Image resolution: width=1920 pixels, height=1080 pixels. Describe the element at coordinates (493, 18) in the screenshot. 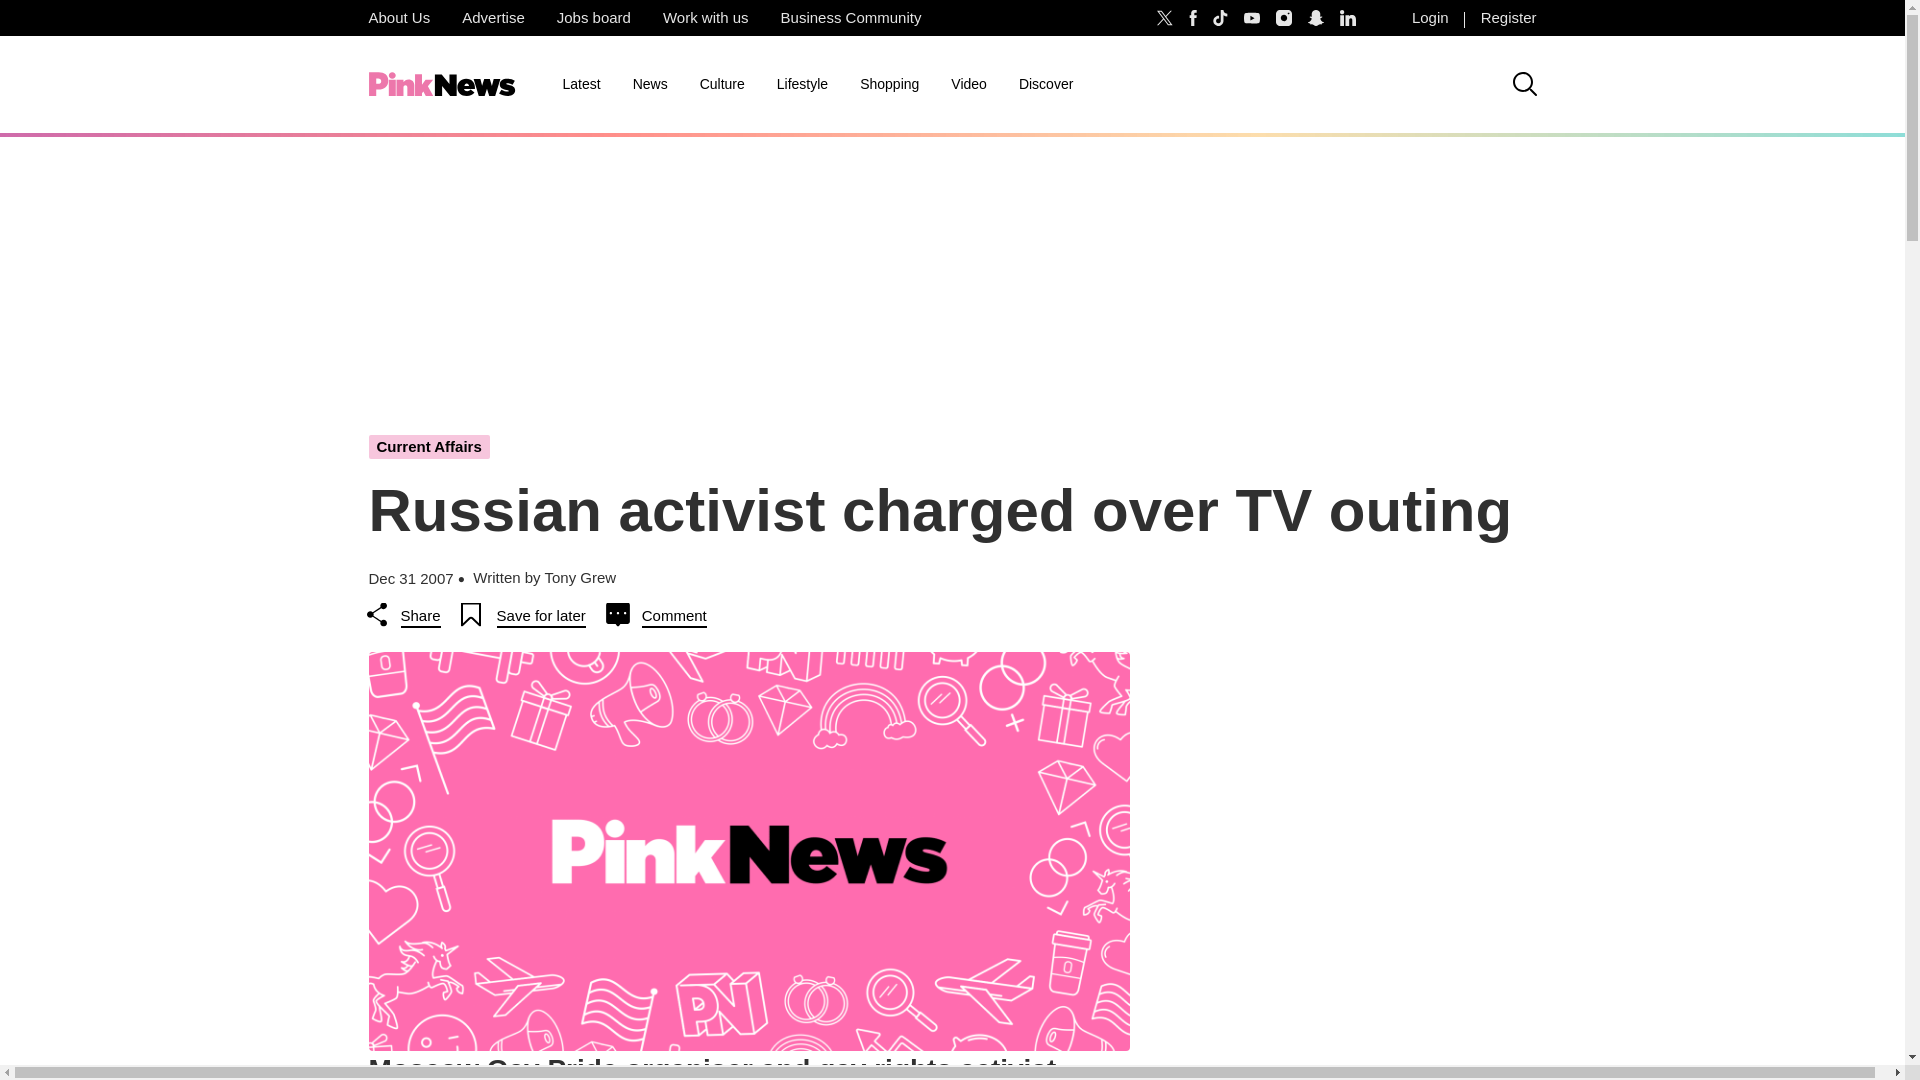

I see `Advertise` at that location.